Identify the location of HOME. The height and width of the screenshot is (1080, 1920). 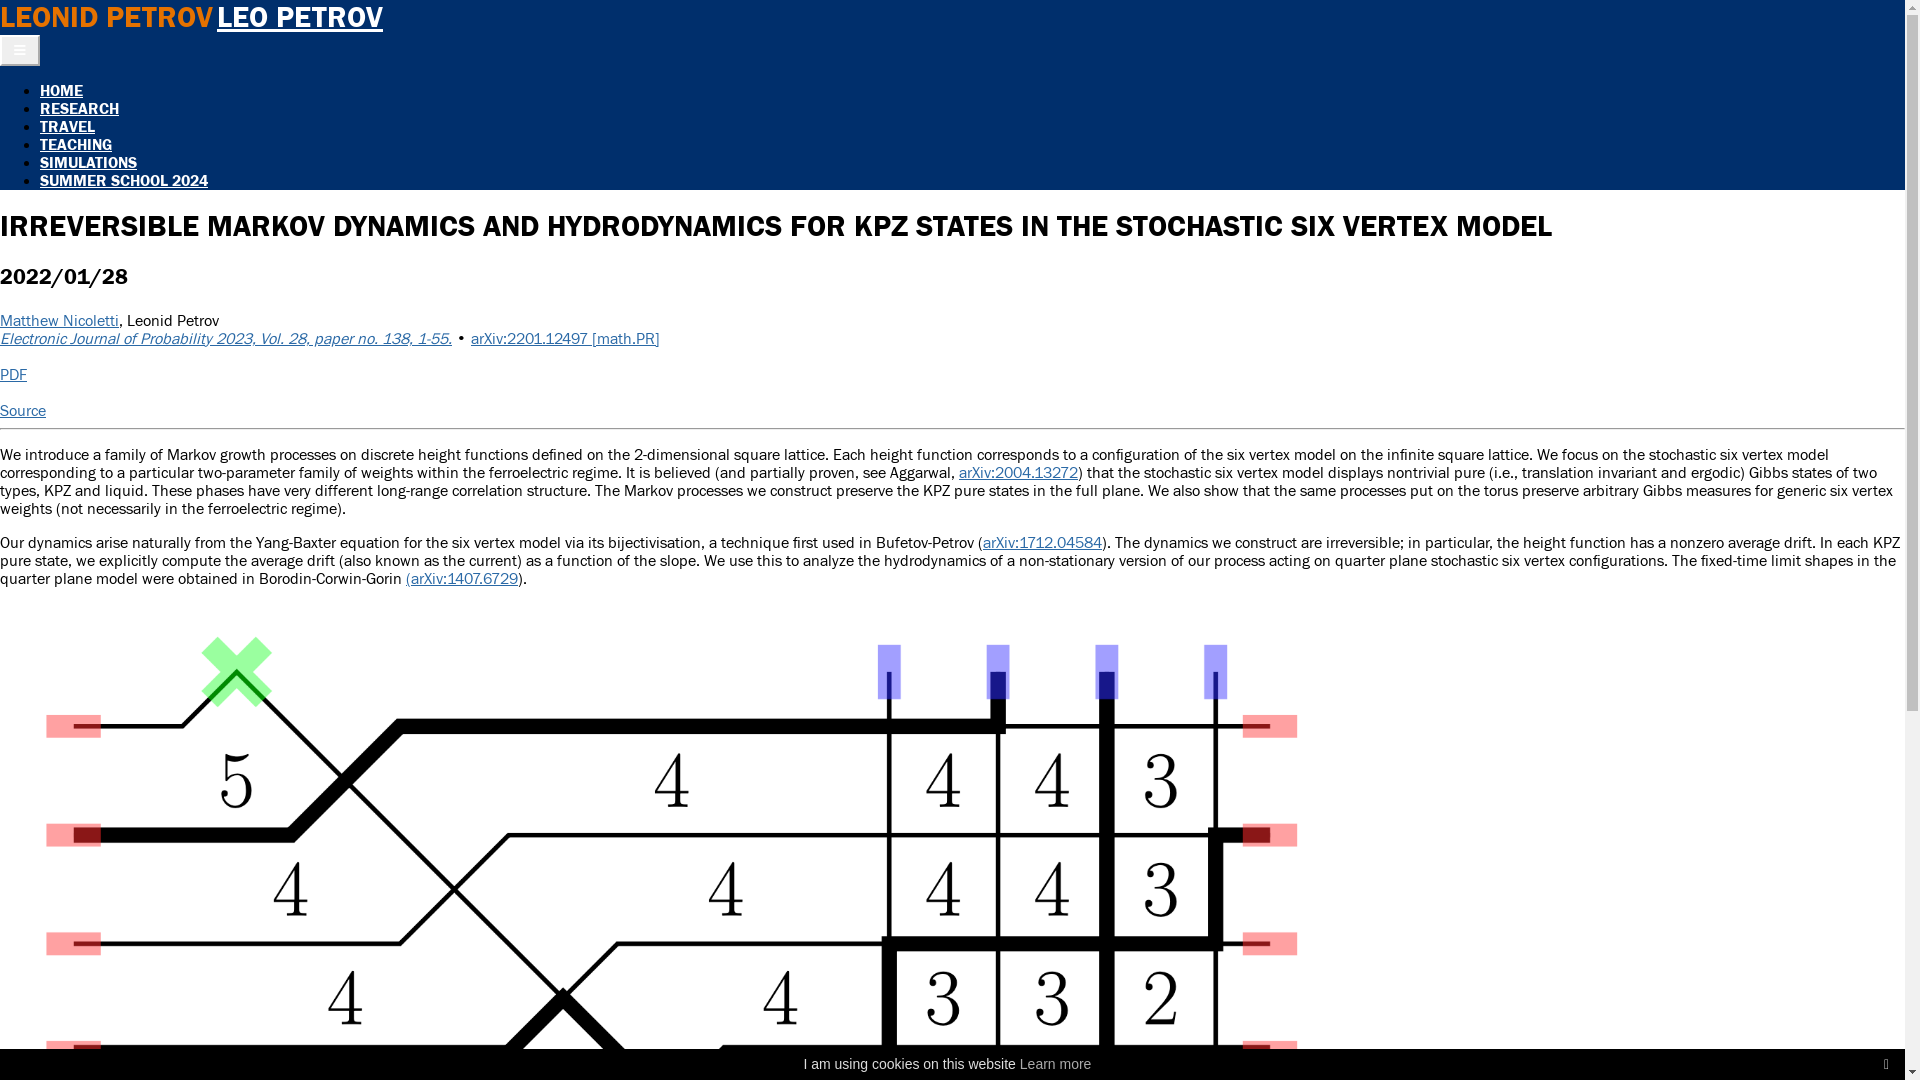
(62, 91).